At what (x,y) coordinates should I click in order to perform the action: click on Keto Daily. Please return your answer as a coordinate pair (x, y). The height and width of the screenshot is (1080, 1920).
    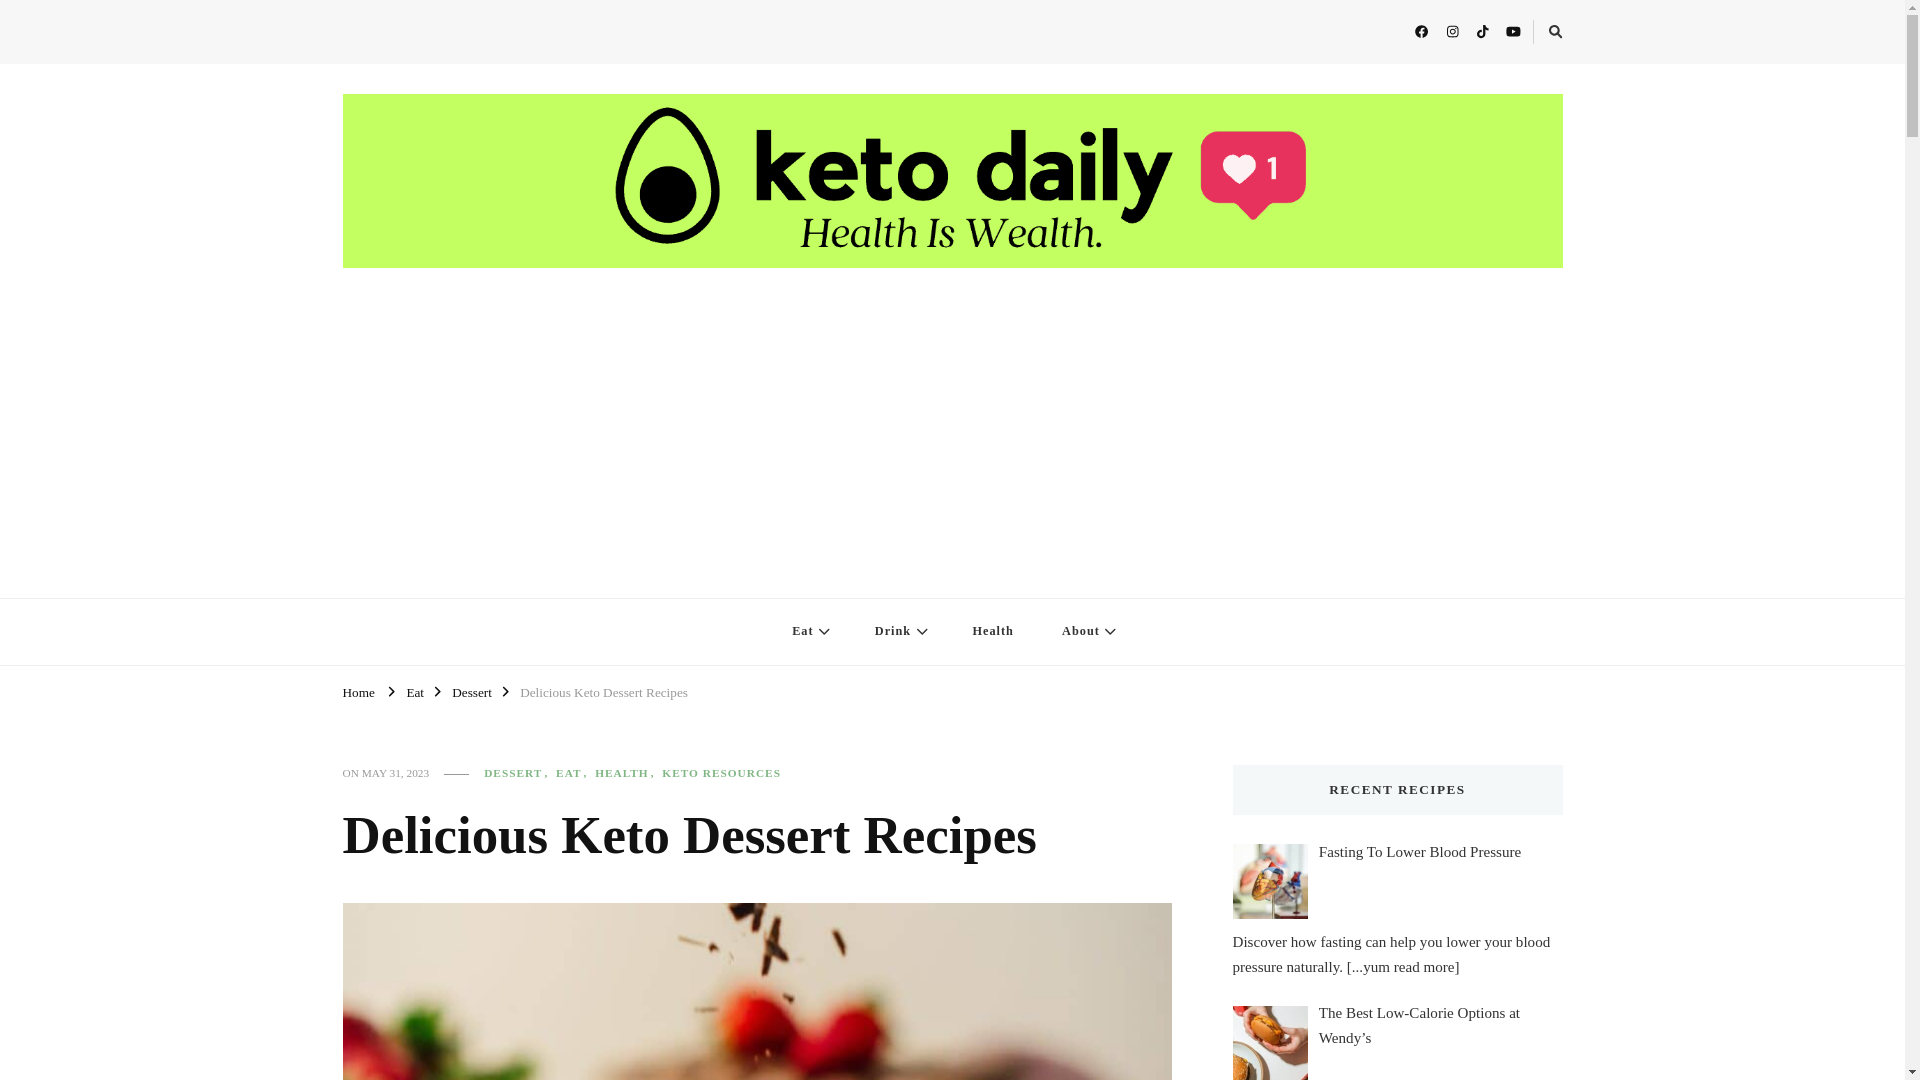
    Looking at the image, I should click on (406, 585).